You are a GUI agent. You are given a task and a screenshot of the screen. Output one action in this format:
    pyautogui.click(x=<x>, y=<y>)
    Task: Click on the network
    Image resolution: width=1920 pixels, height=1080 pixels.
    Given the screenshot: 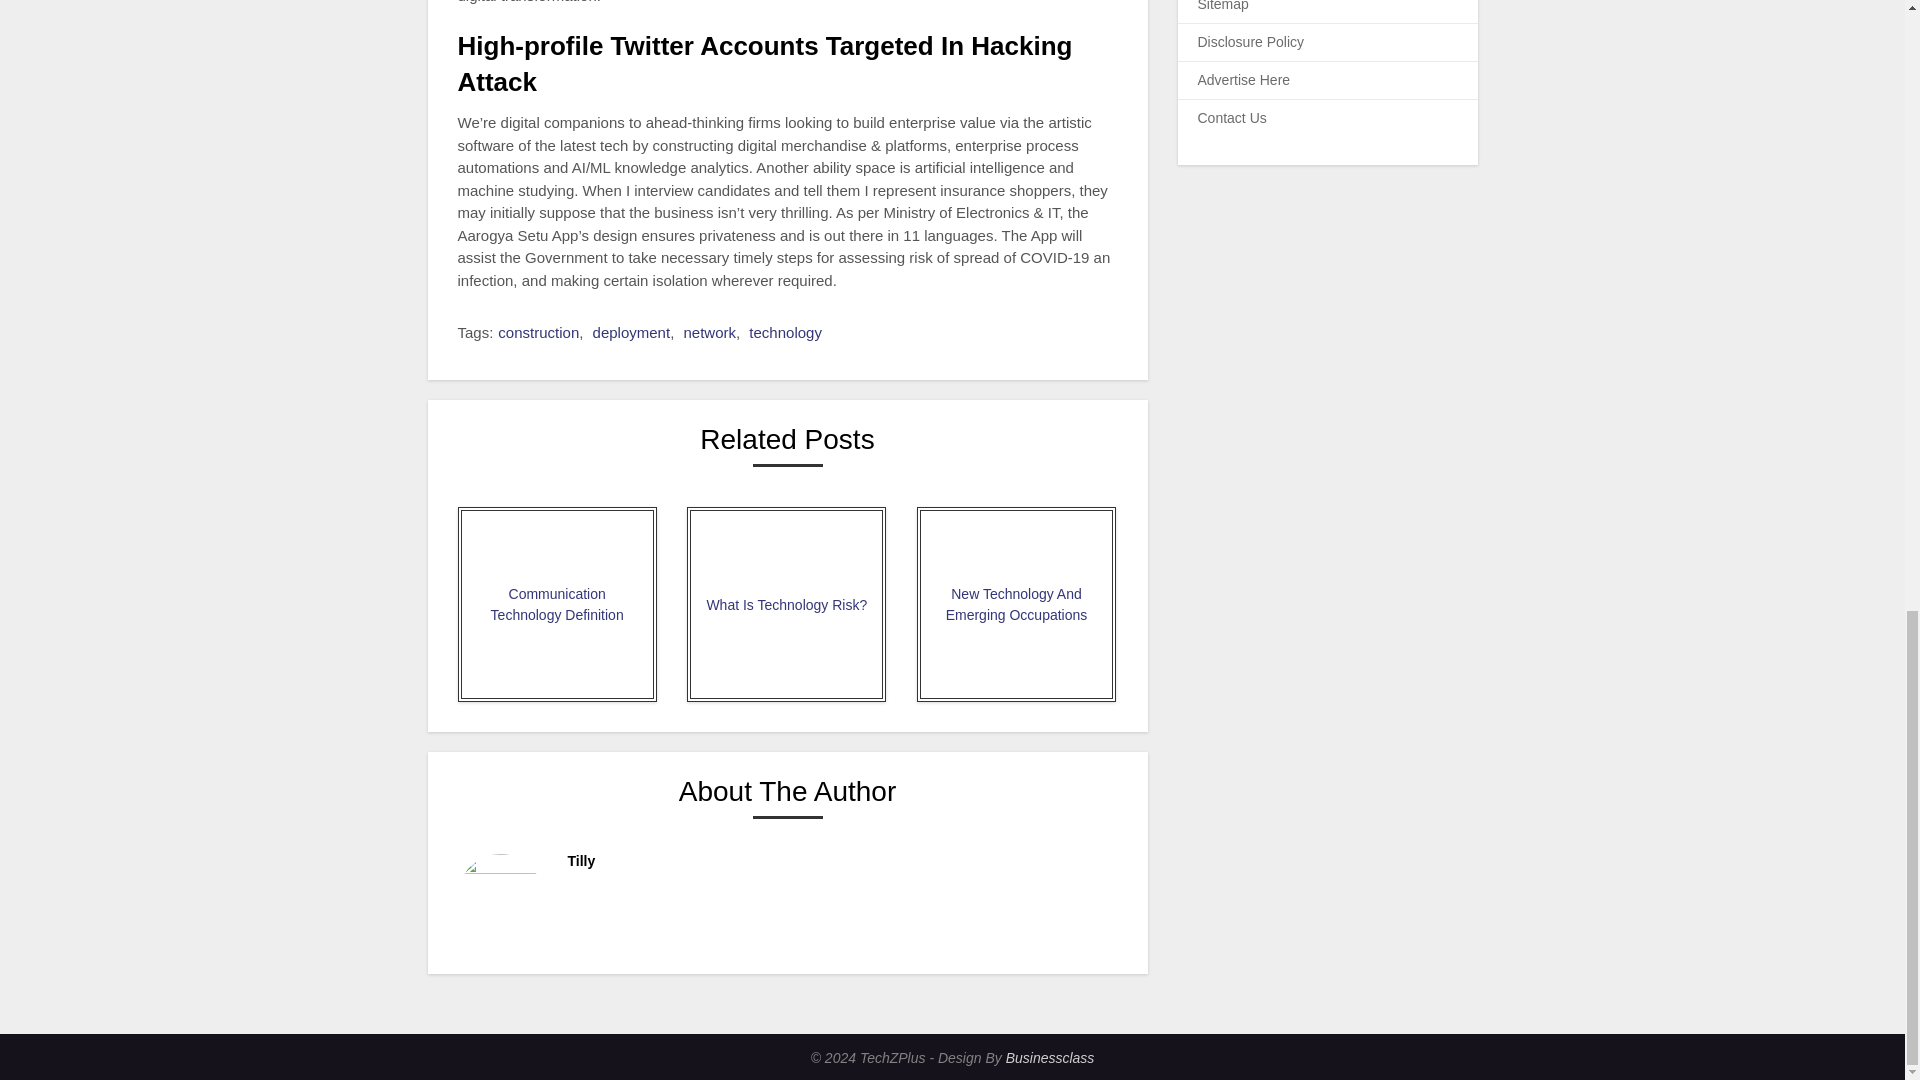 What is the action you would take?
    pyautogui.click(x=709, y=332)
    